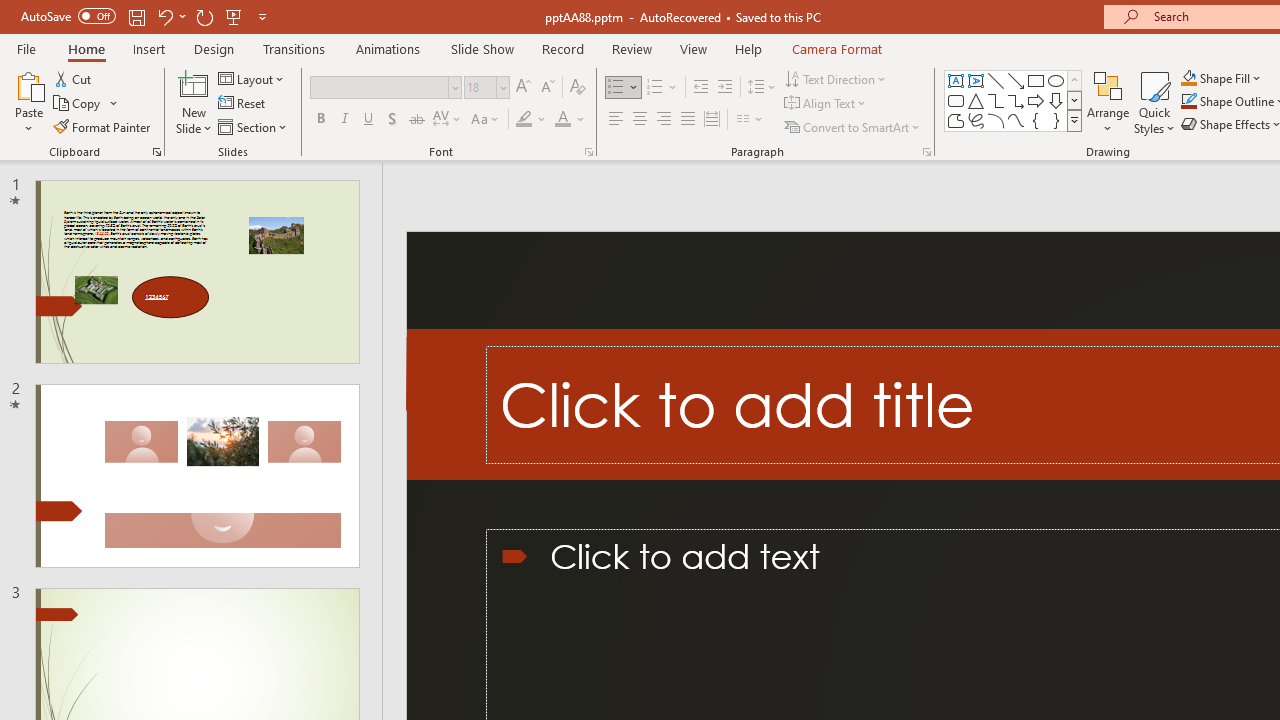 This screenshot has width=1280, height=720. Describe the element at coordinates (522, 88) in the screenshot. I see `Increase Font Size` at that location.